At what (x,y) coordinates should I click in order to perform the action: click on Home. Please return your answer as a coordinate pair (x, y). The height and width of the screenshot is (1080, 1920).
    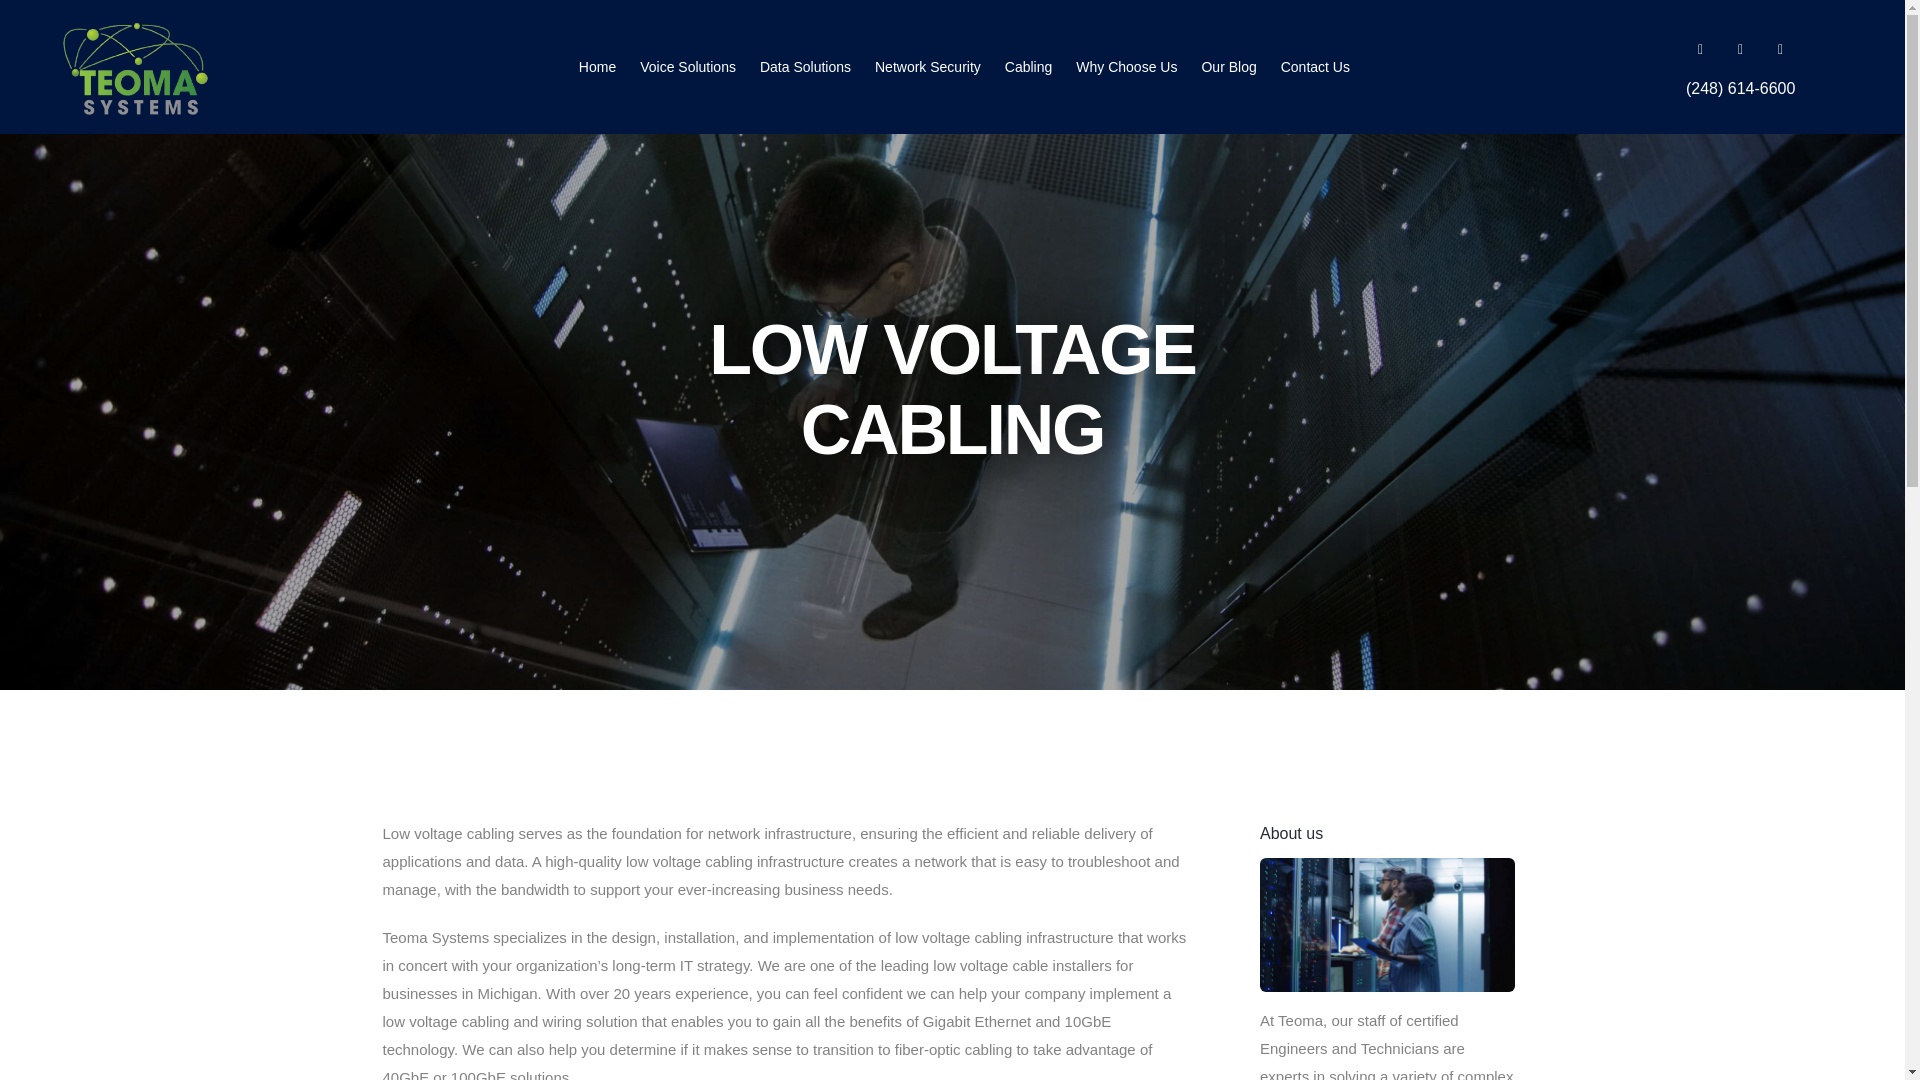
    Looking at the image, I should click on (598, 66).